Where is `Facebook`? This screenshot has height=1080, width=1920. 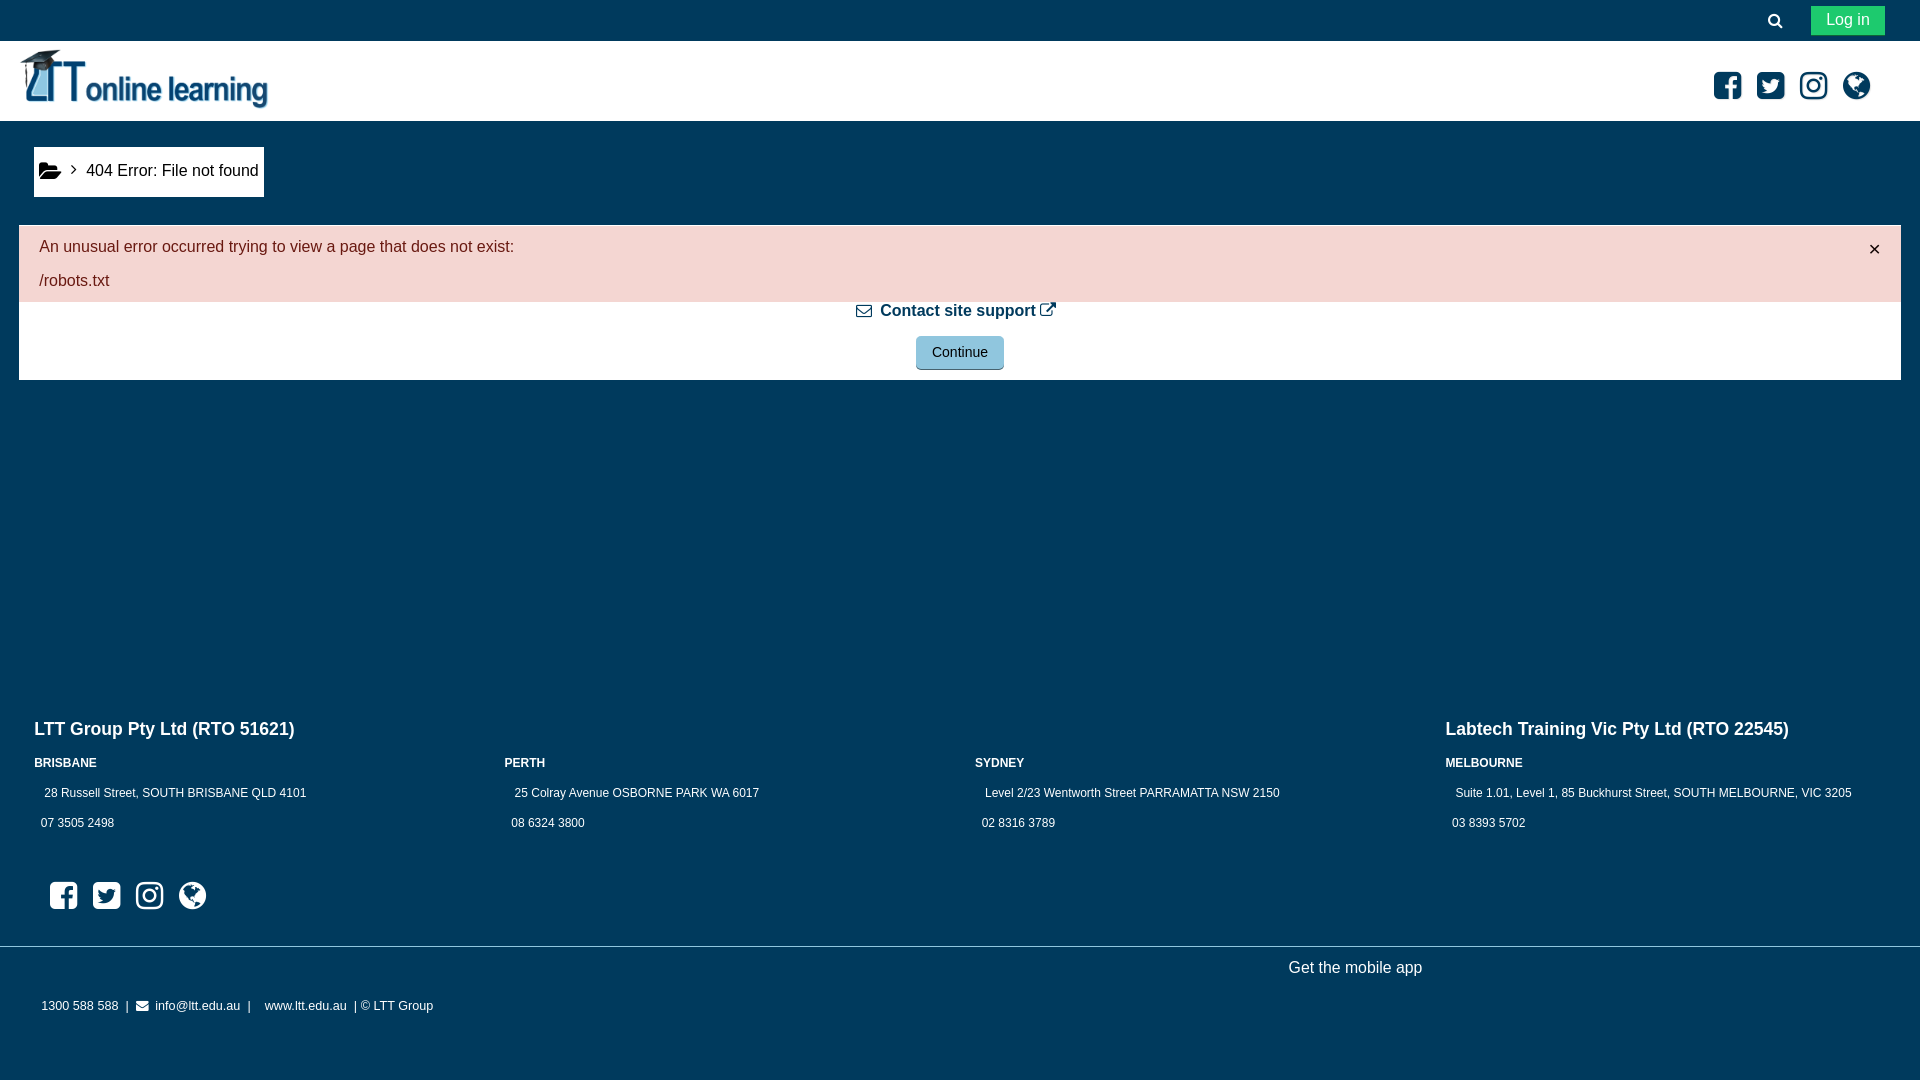 Facebook is located at coordinates (64, 896).